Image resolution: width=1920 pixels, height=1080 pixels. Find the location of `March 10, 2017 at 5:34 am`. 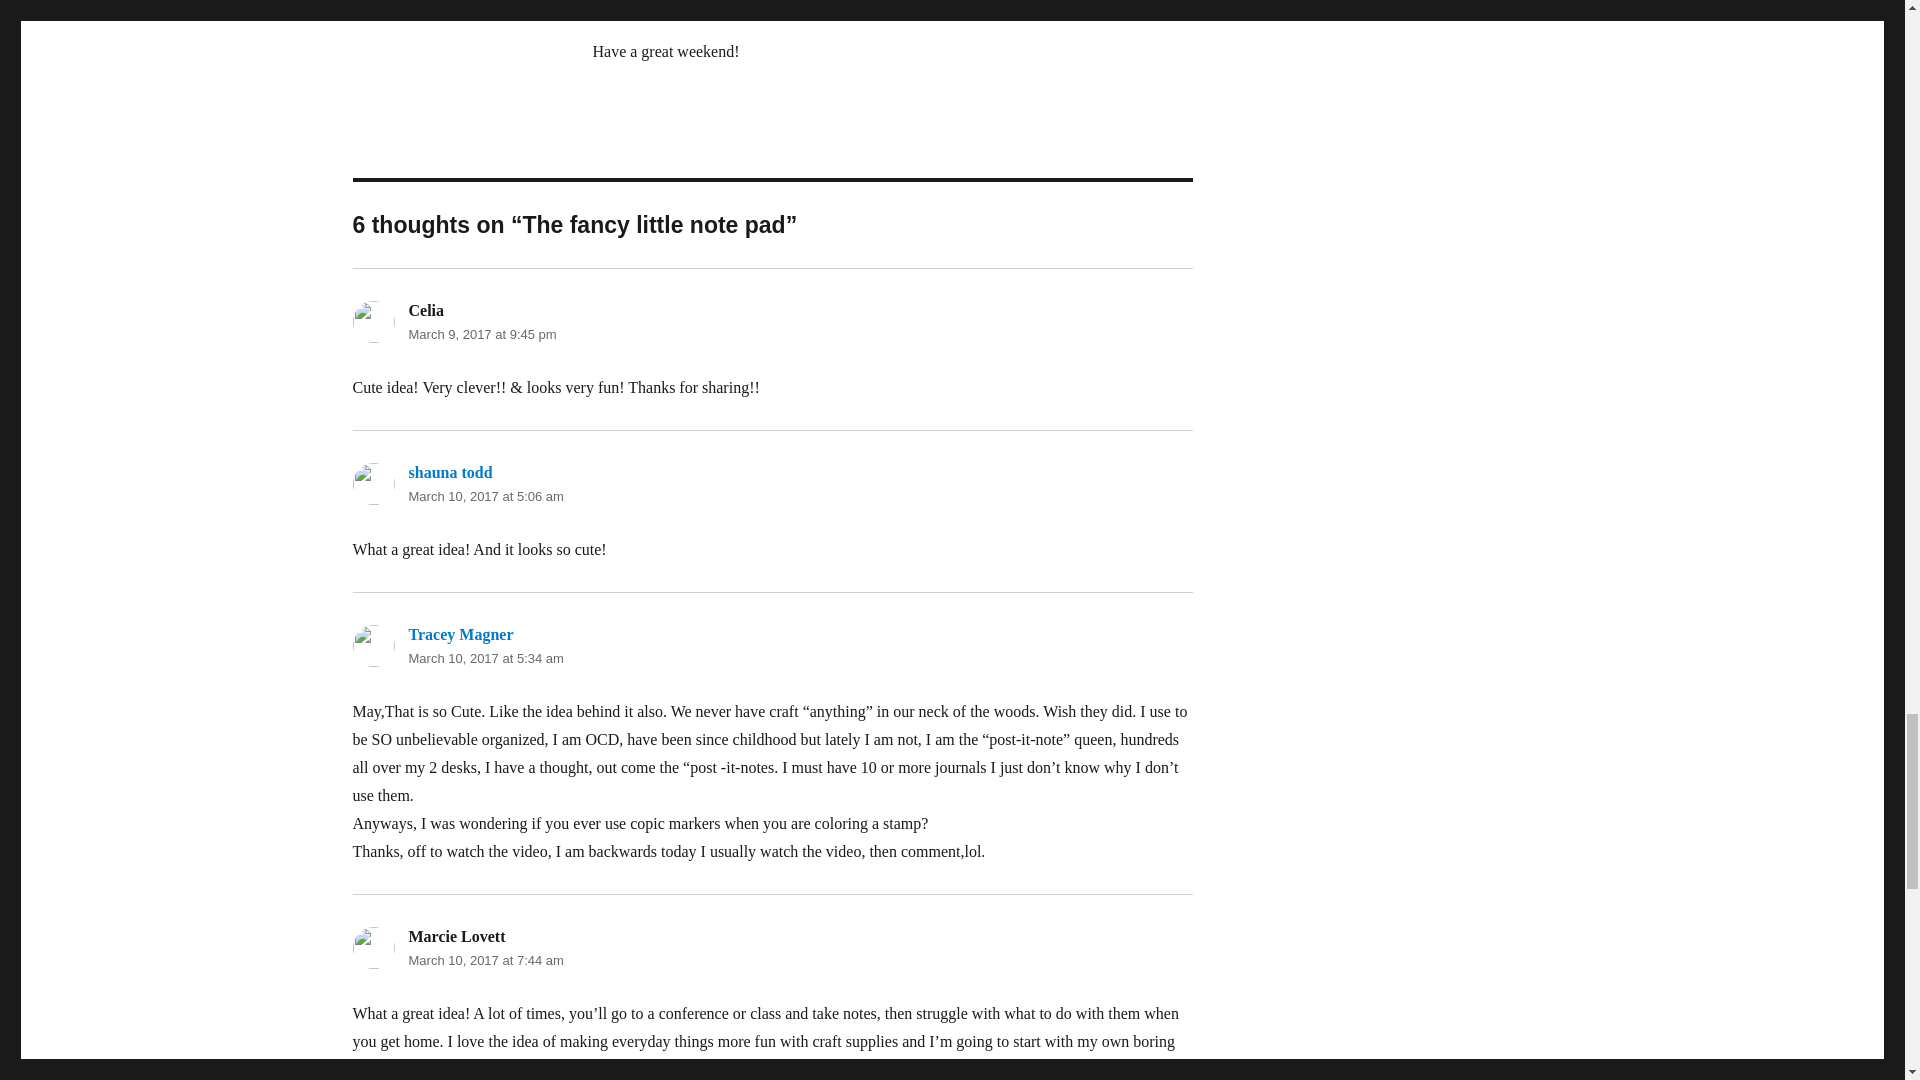

March 10, 2017 at 5:34 am is located at coordinates (484, 658).